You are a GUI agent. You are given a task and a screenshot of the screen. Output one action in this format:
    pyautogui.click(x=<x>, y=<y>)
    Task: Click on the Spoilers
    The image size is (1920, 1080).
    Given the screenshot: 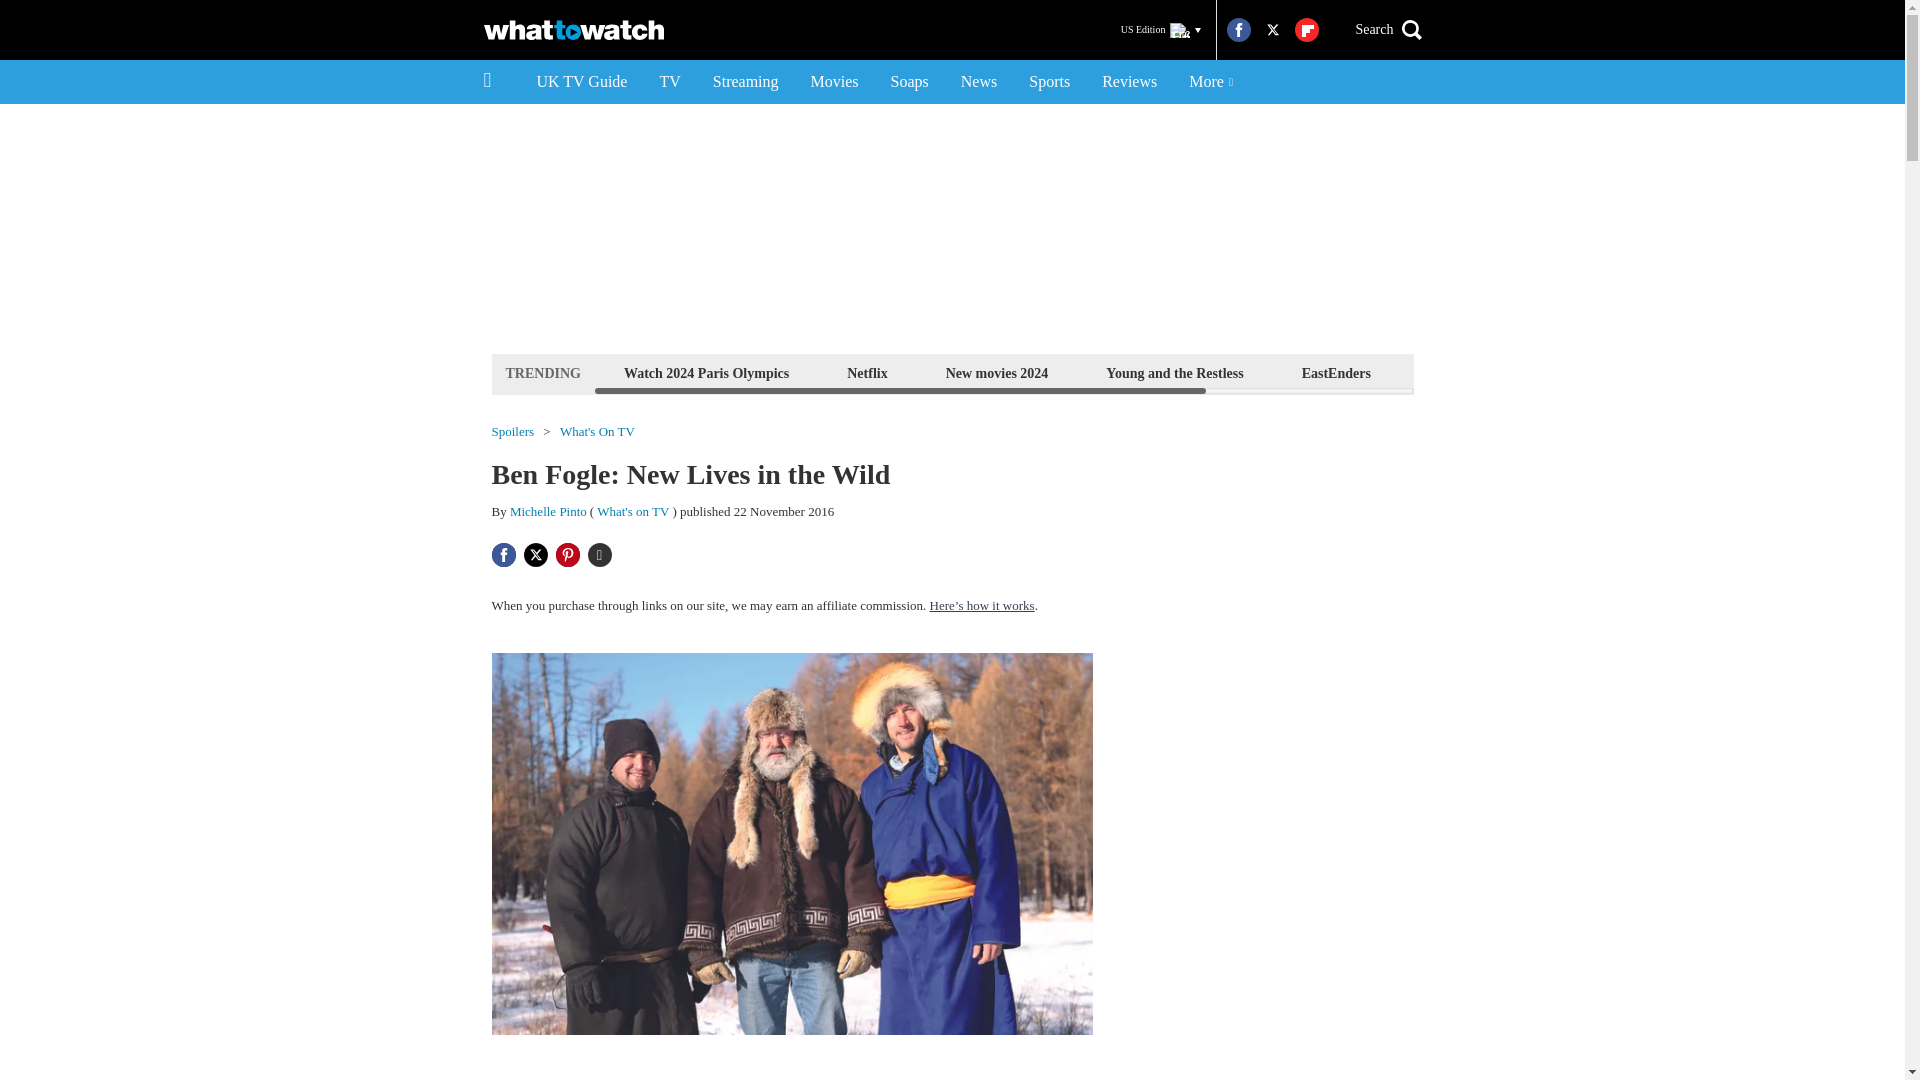 What is the action you would take?
    pyautogui.click(x=513, y=432)
    